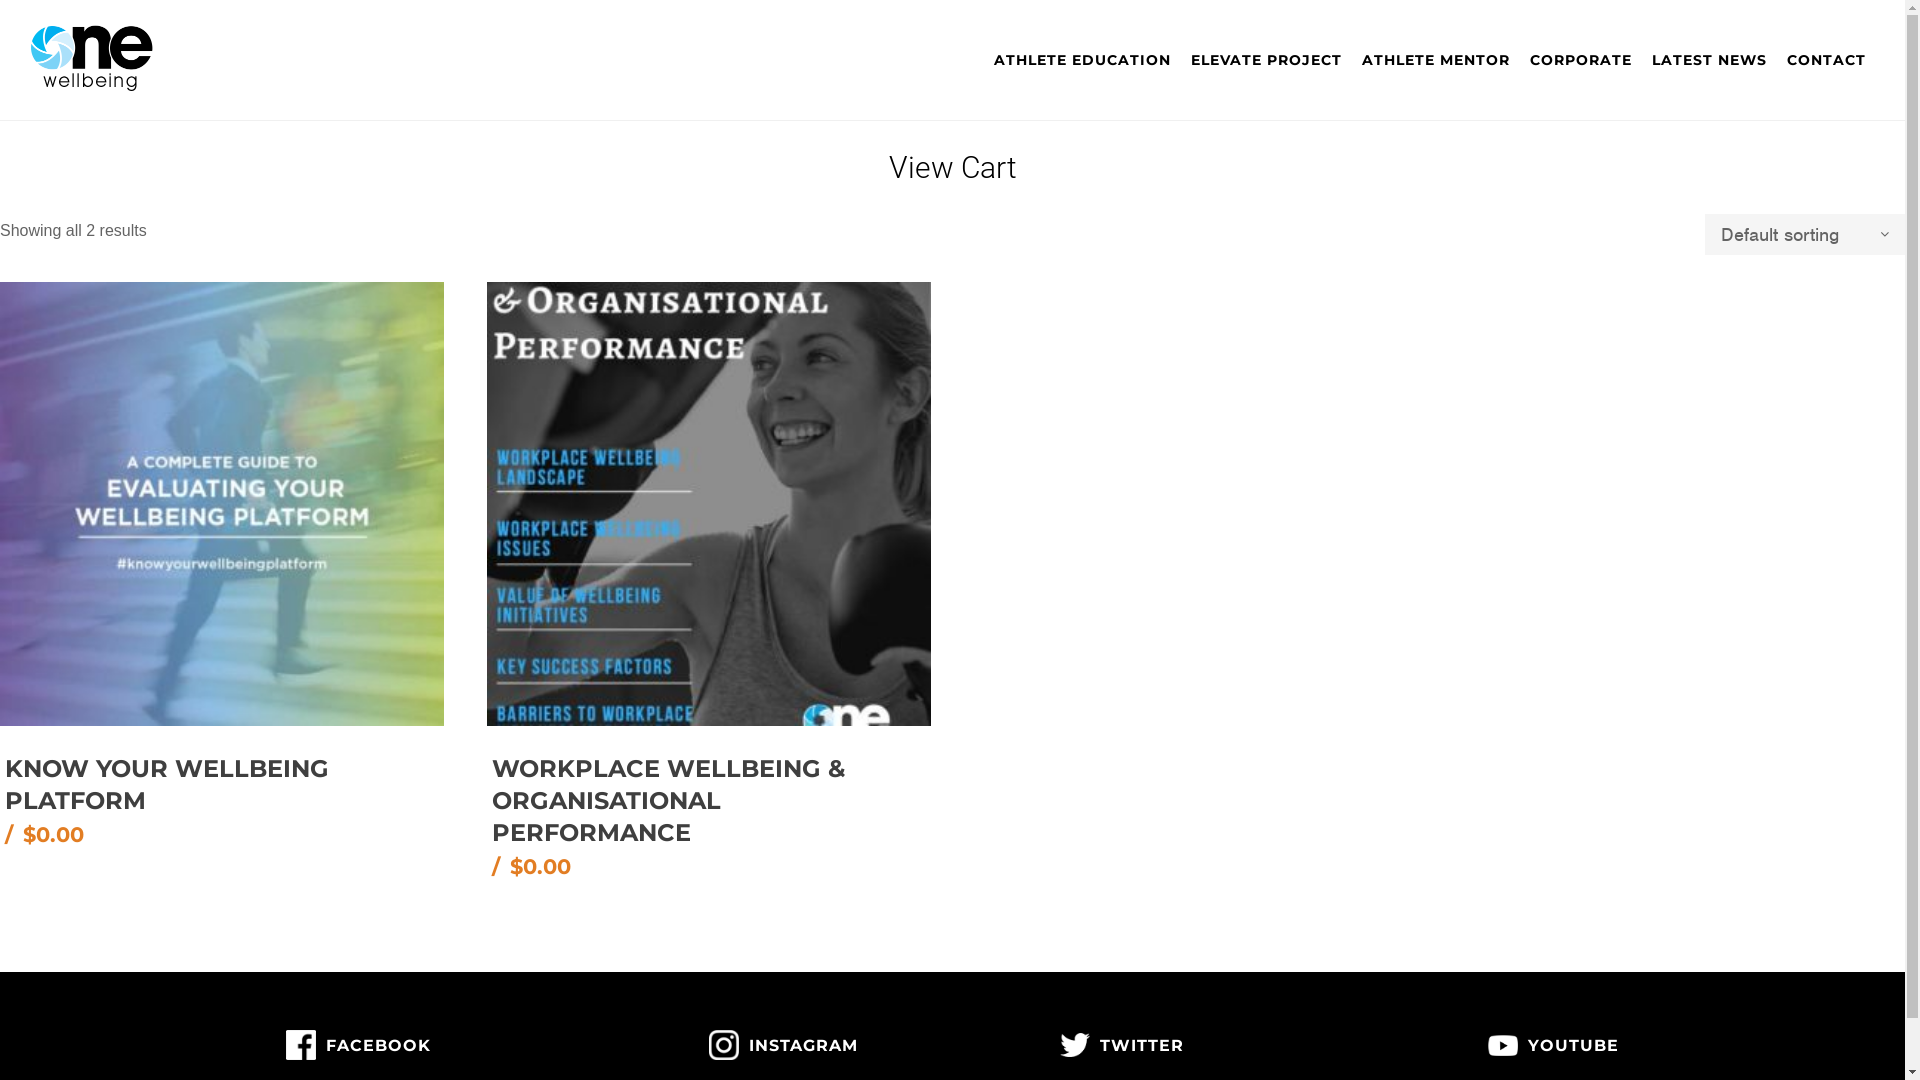  I want to click on LATEST NEWS, so click(1710, 60).